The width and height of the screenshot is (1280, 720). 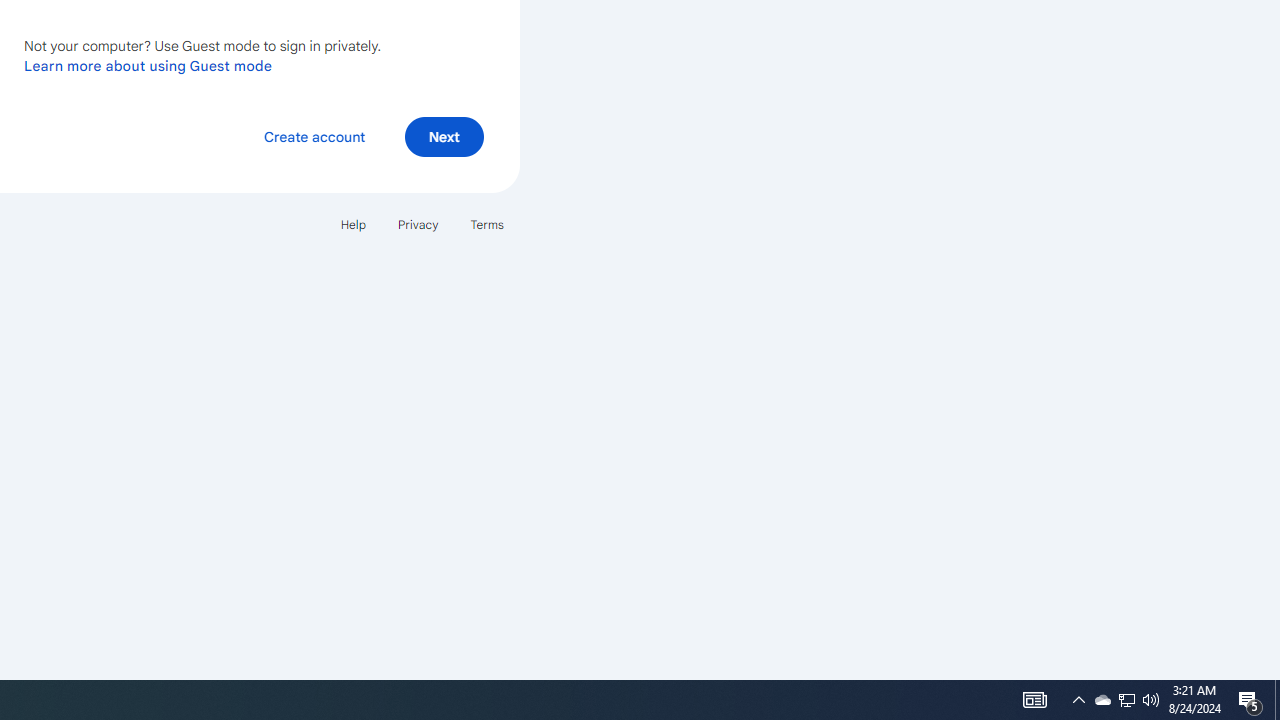 What do you see at coordinates (148, 65) in the screenshot?
I see `Learn more about using Guest mode` at bounding box center [148, 65].